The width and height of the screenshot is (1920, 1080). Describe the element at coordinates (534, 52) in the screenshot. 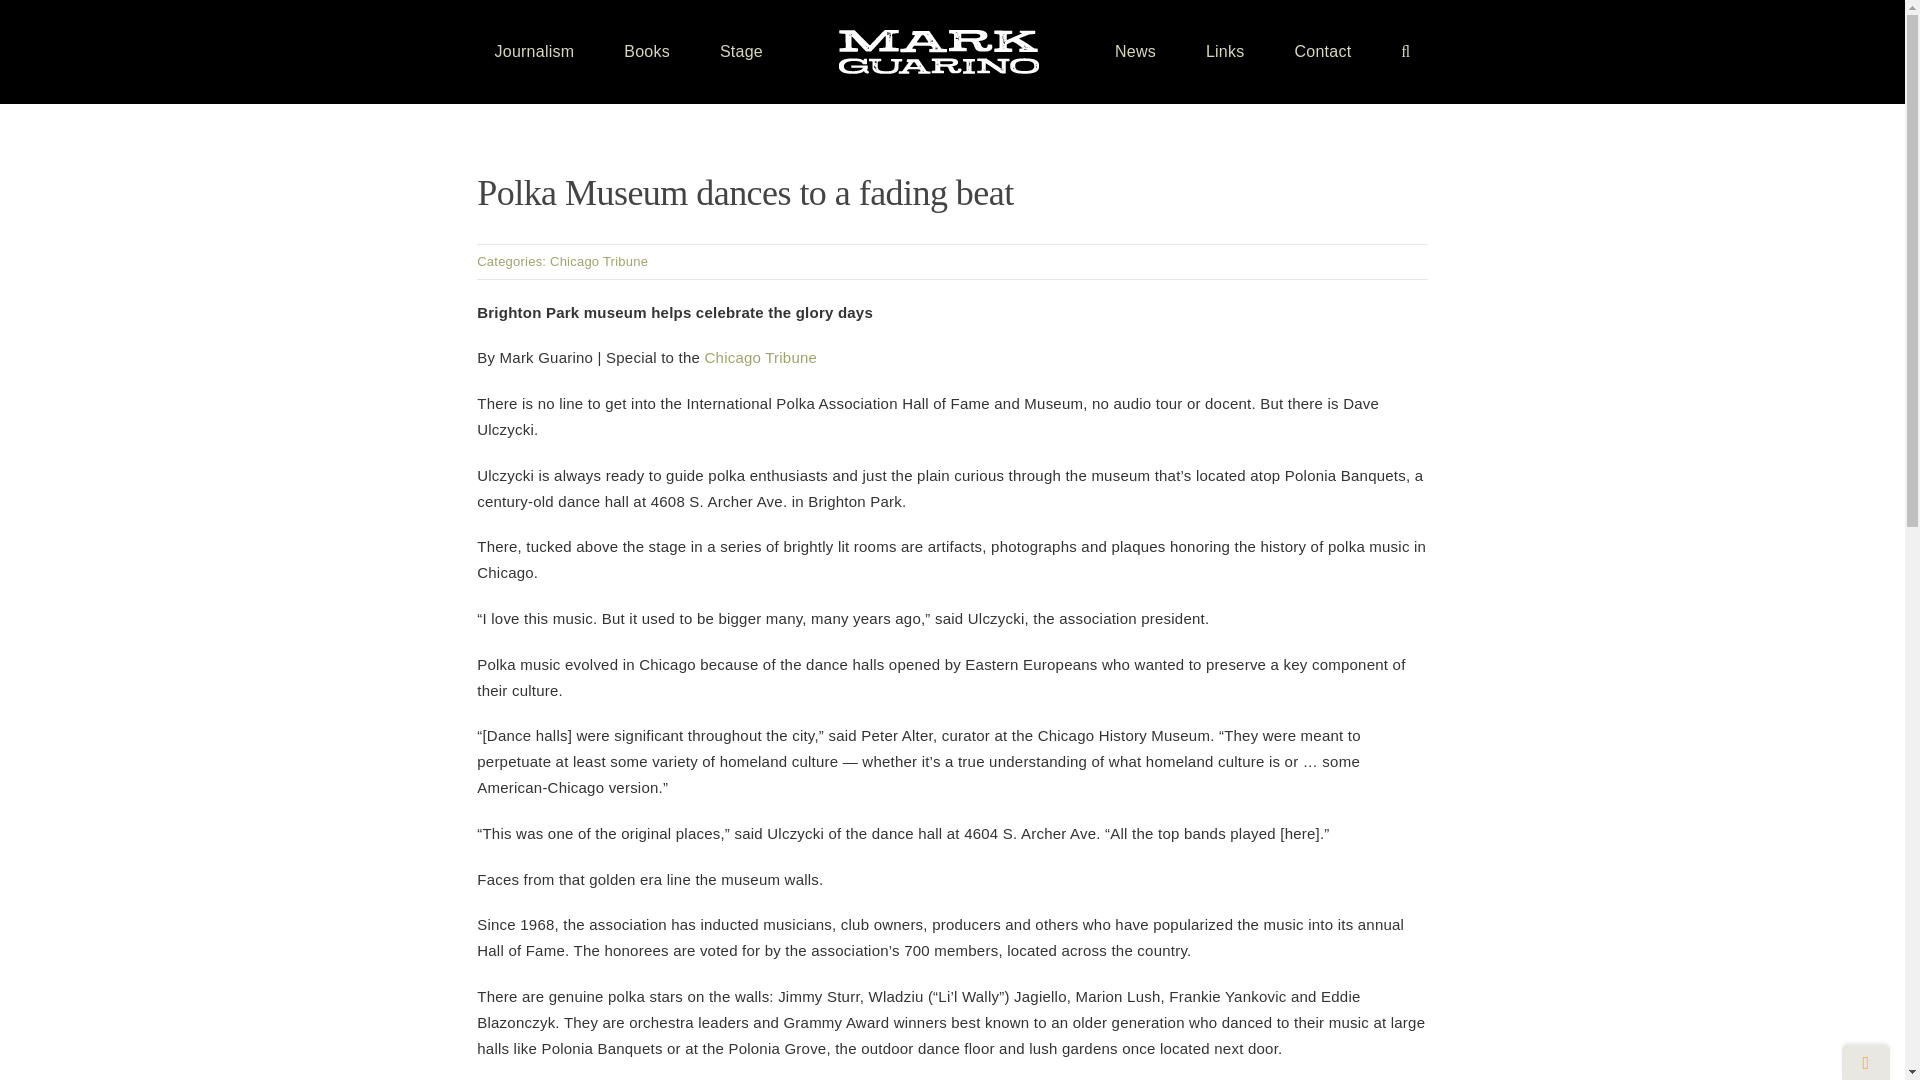

I see `Journalism` at that location.